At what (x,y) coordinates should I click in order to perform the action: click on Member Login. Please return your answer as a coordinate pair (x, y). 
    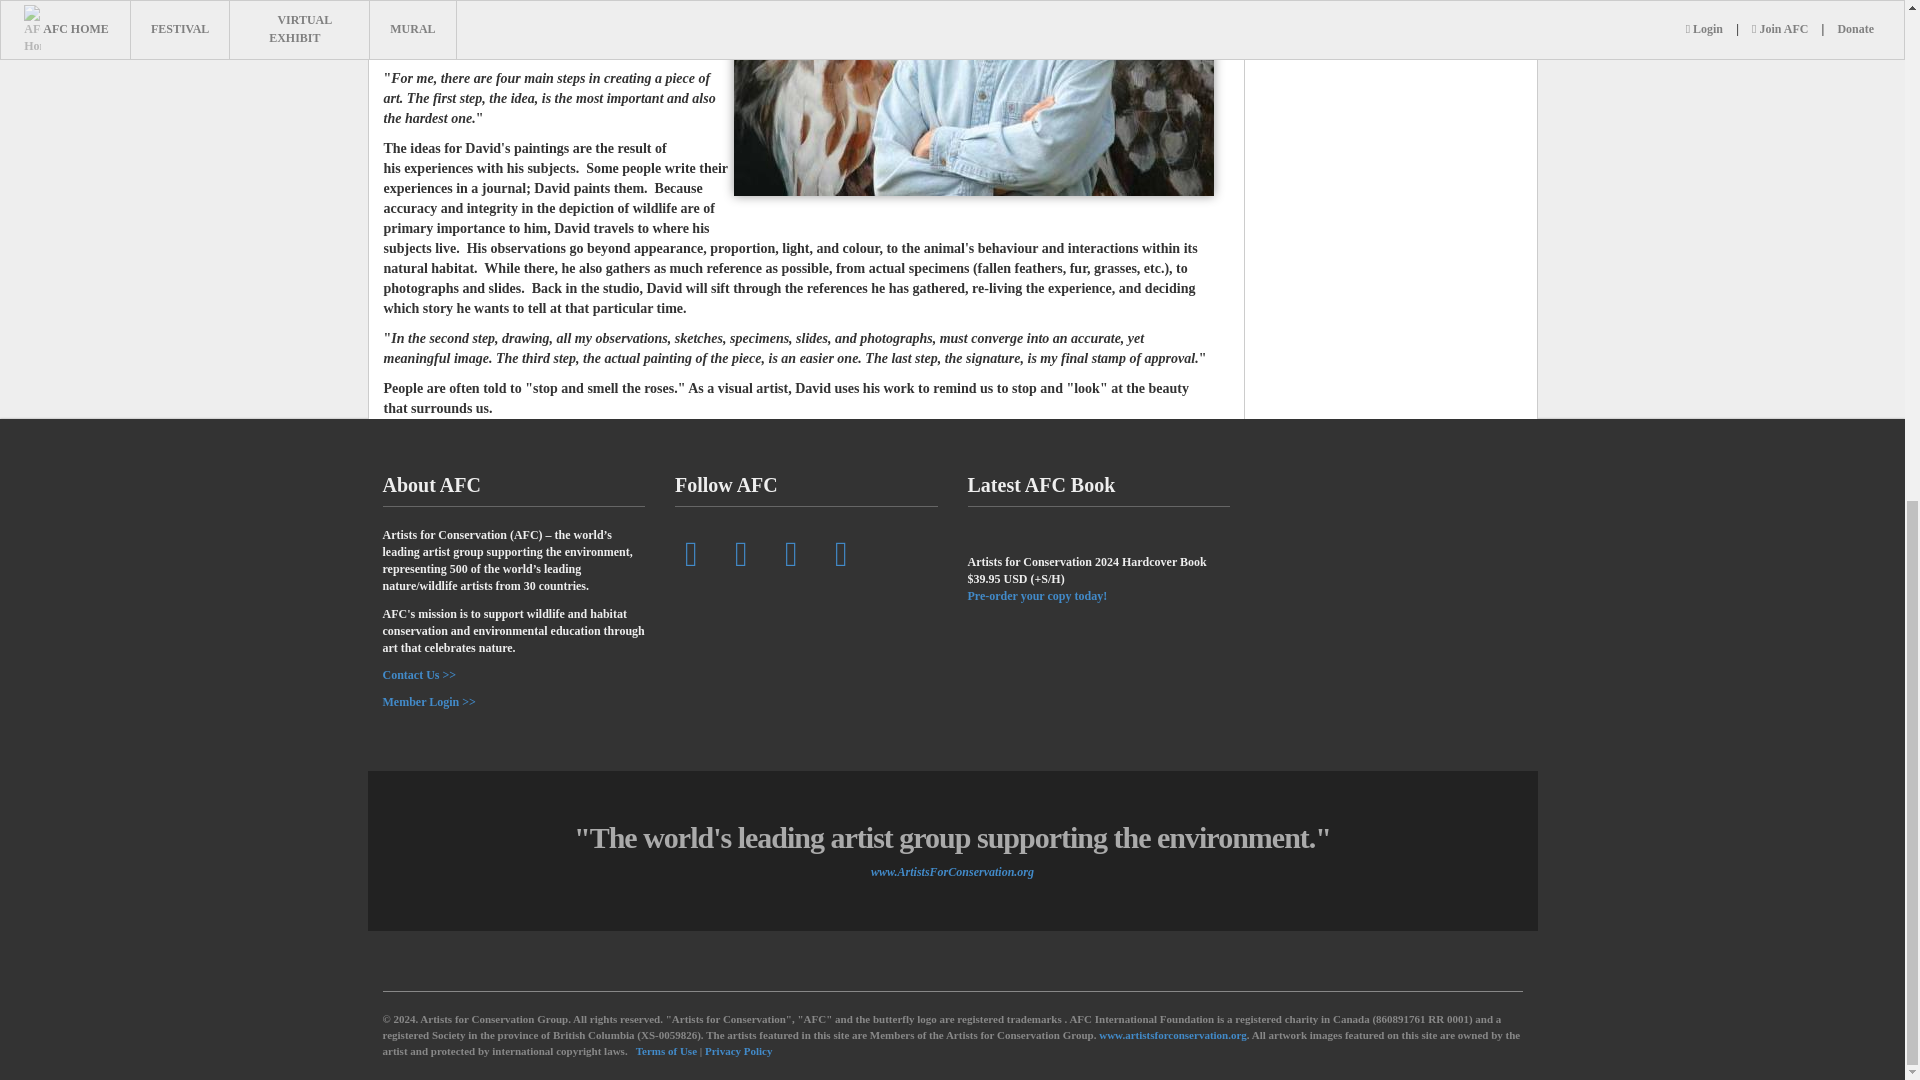
    Looking at the image, I should click on (428, 704).